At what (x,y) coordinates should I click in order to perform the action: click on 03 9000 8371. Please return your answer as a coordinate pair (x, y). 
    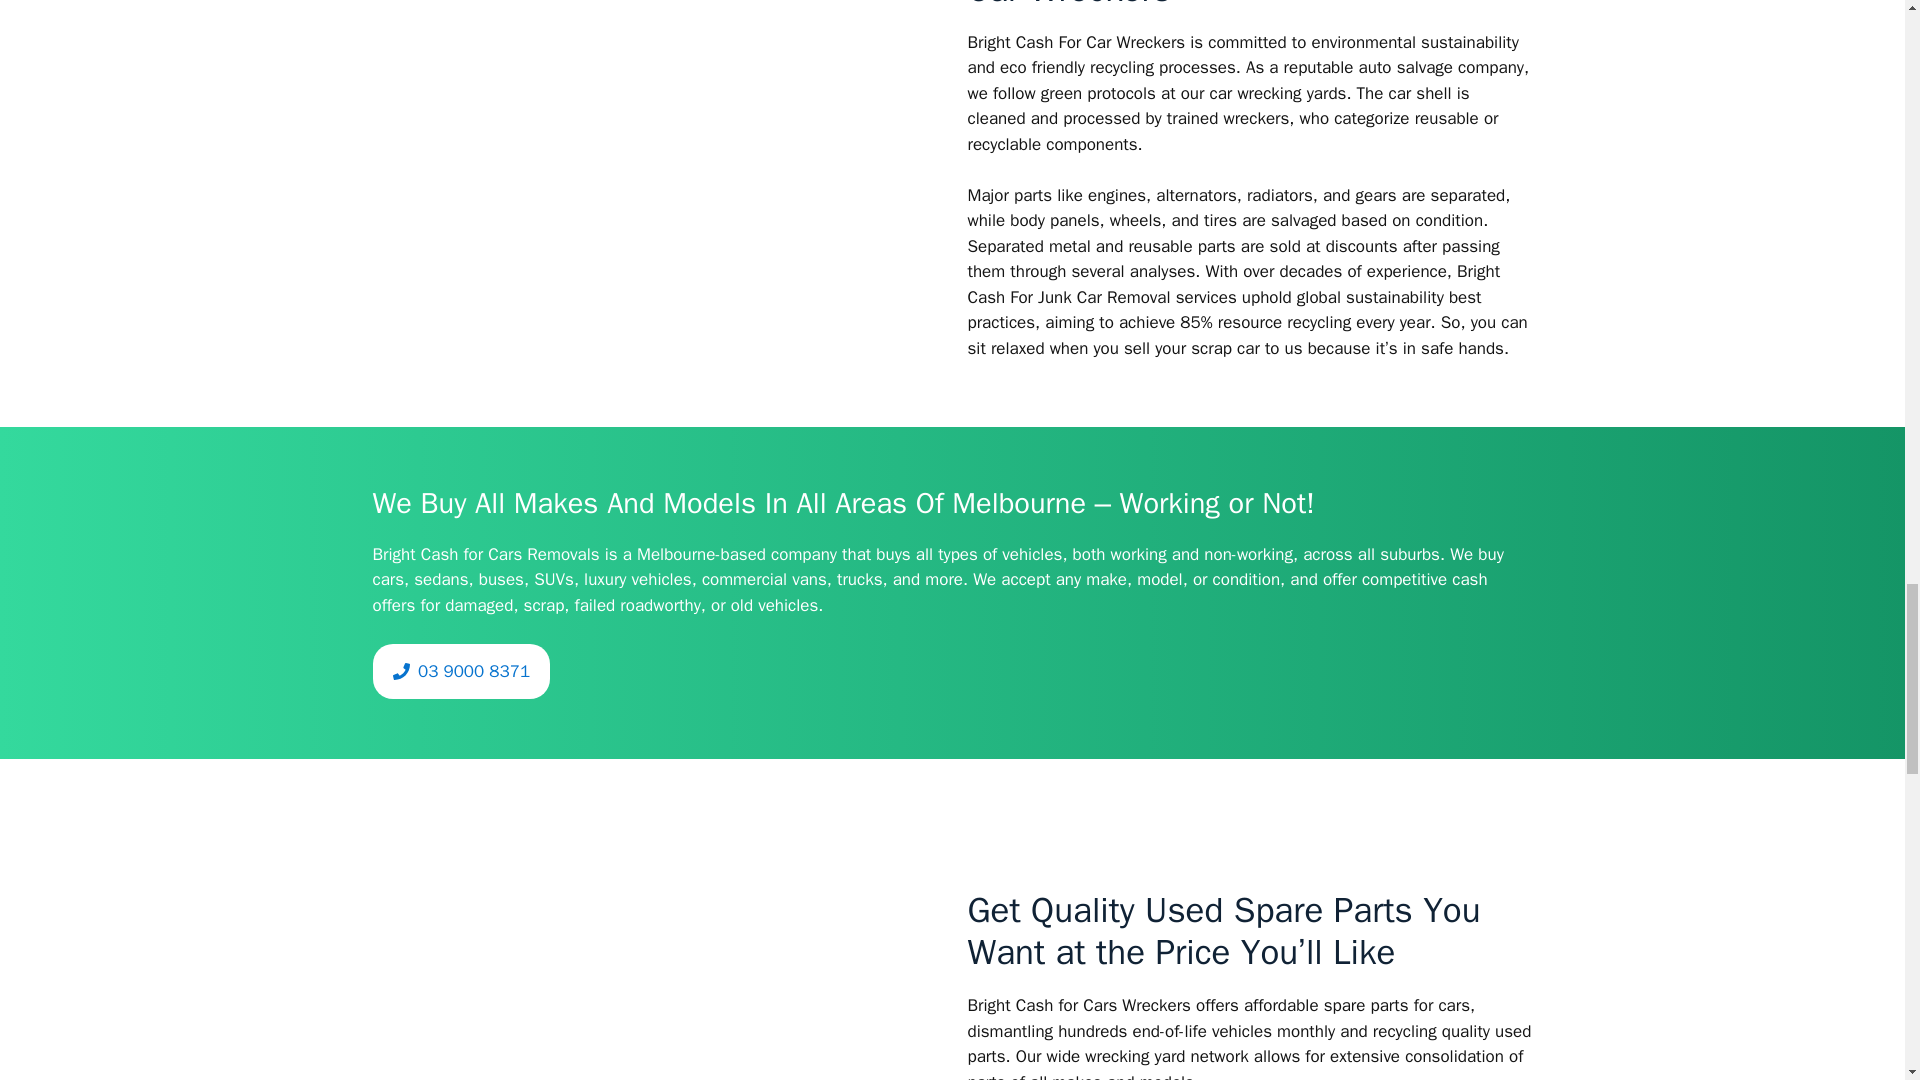
    Looking at the image, I should click on (460, 671).